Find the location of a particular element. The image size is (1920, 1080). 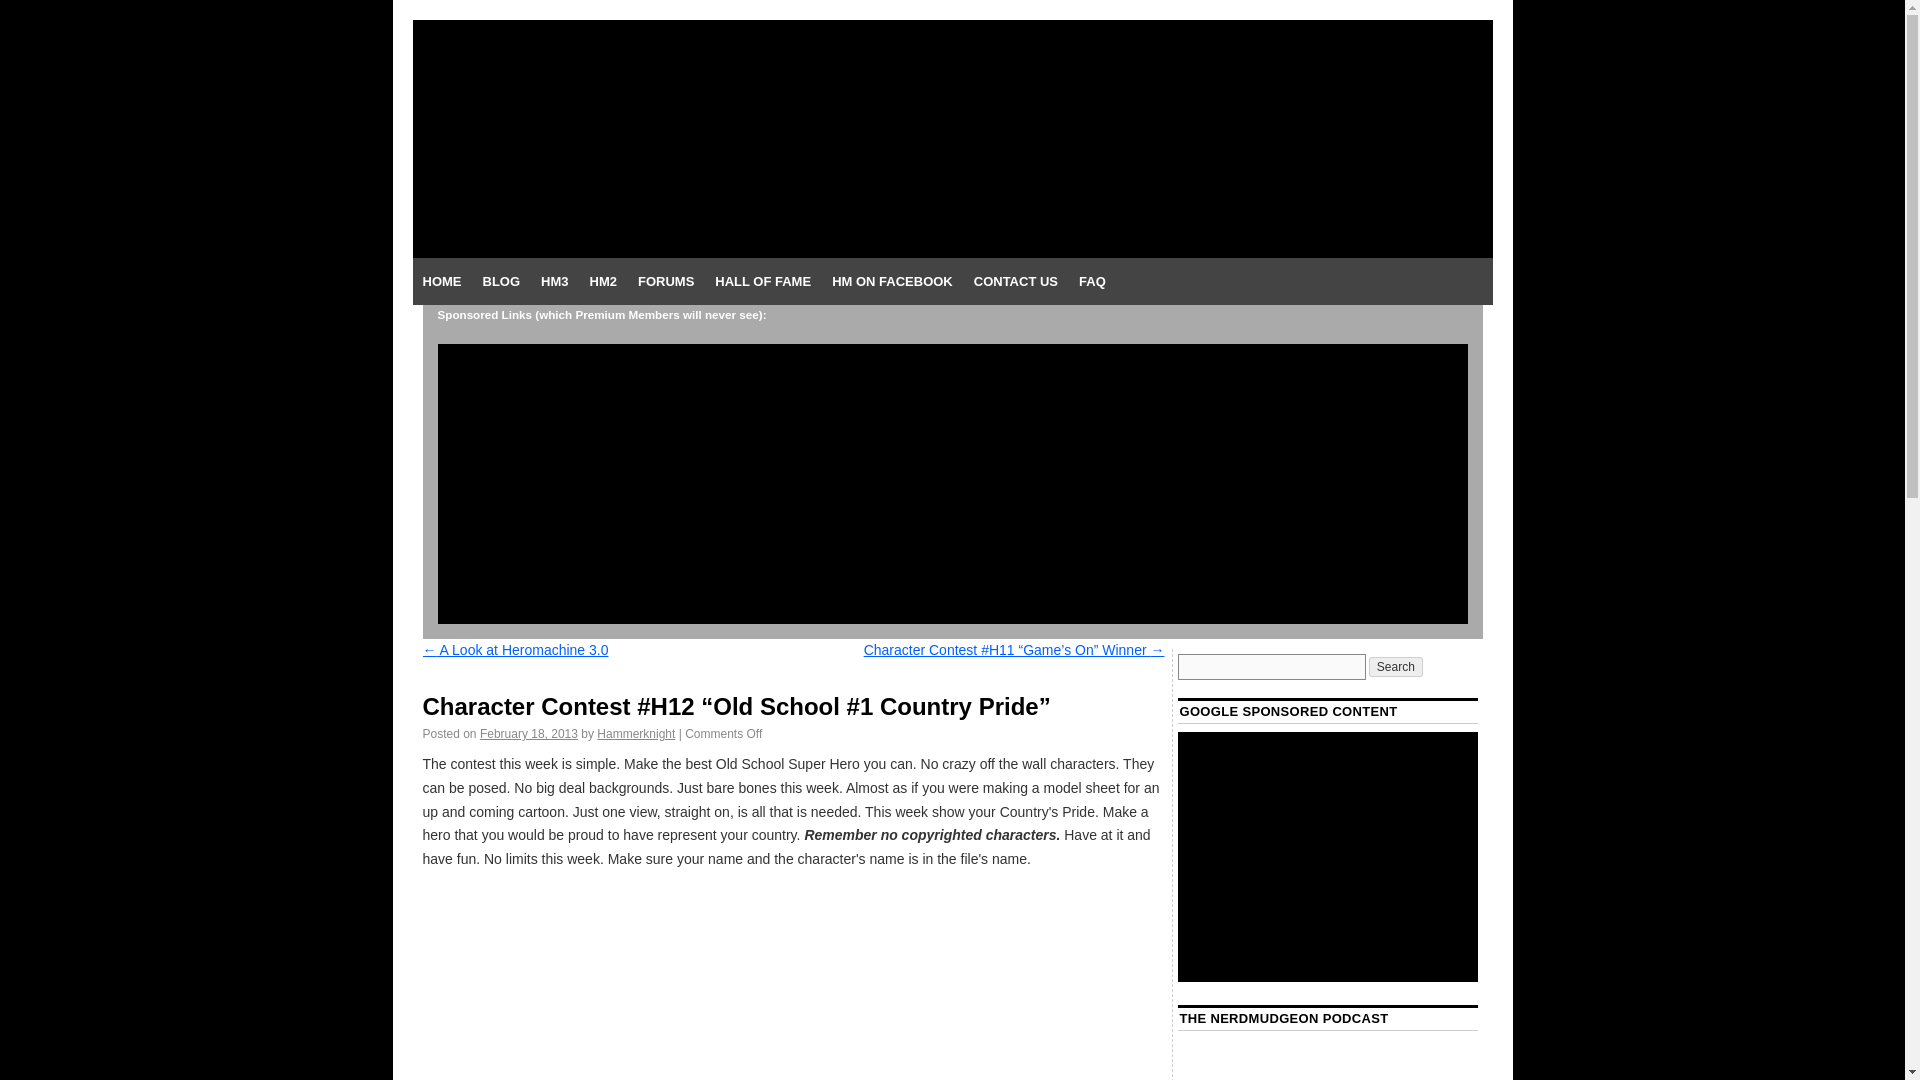

6:00 am is located at coordinates (528, 733).